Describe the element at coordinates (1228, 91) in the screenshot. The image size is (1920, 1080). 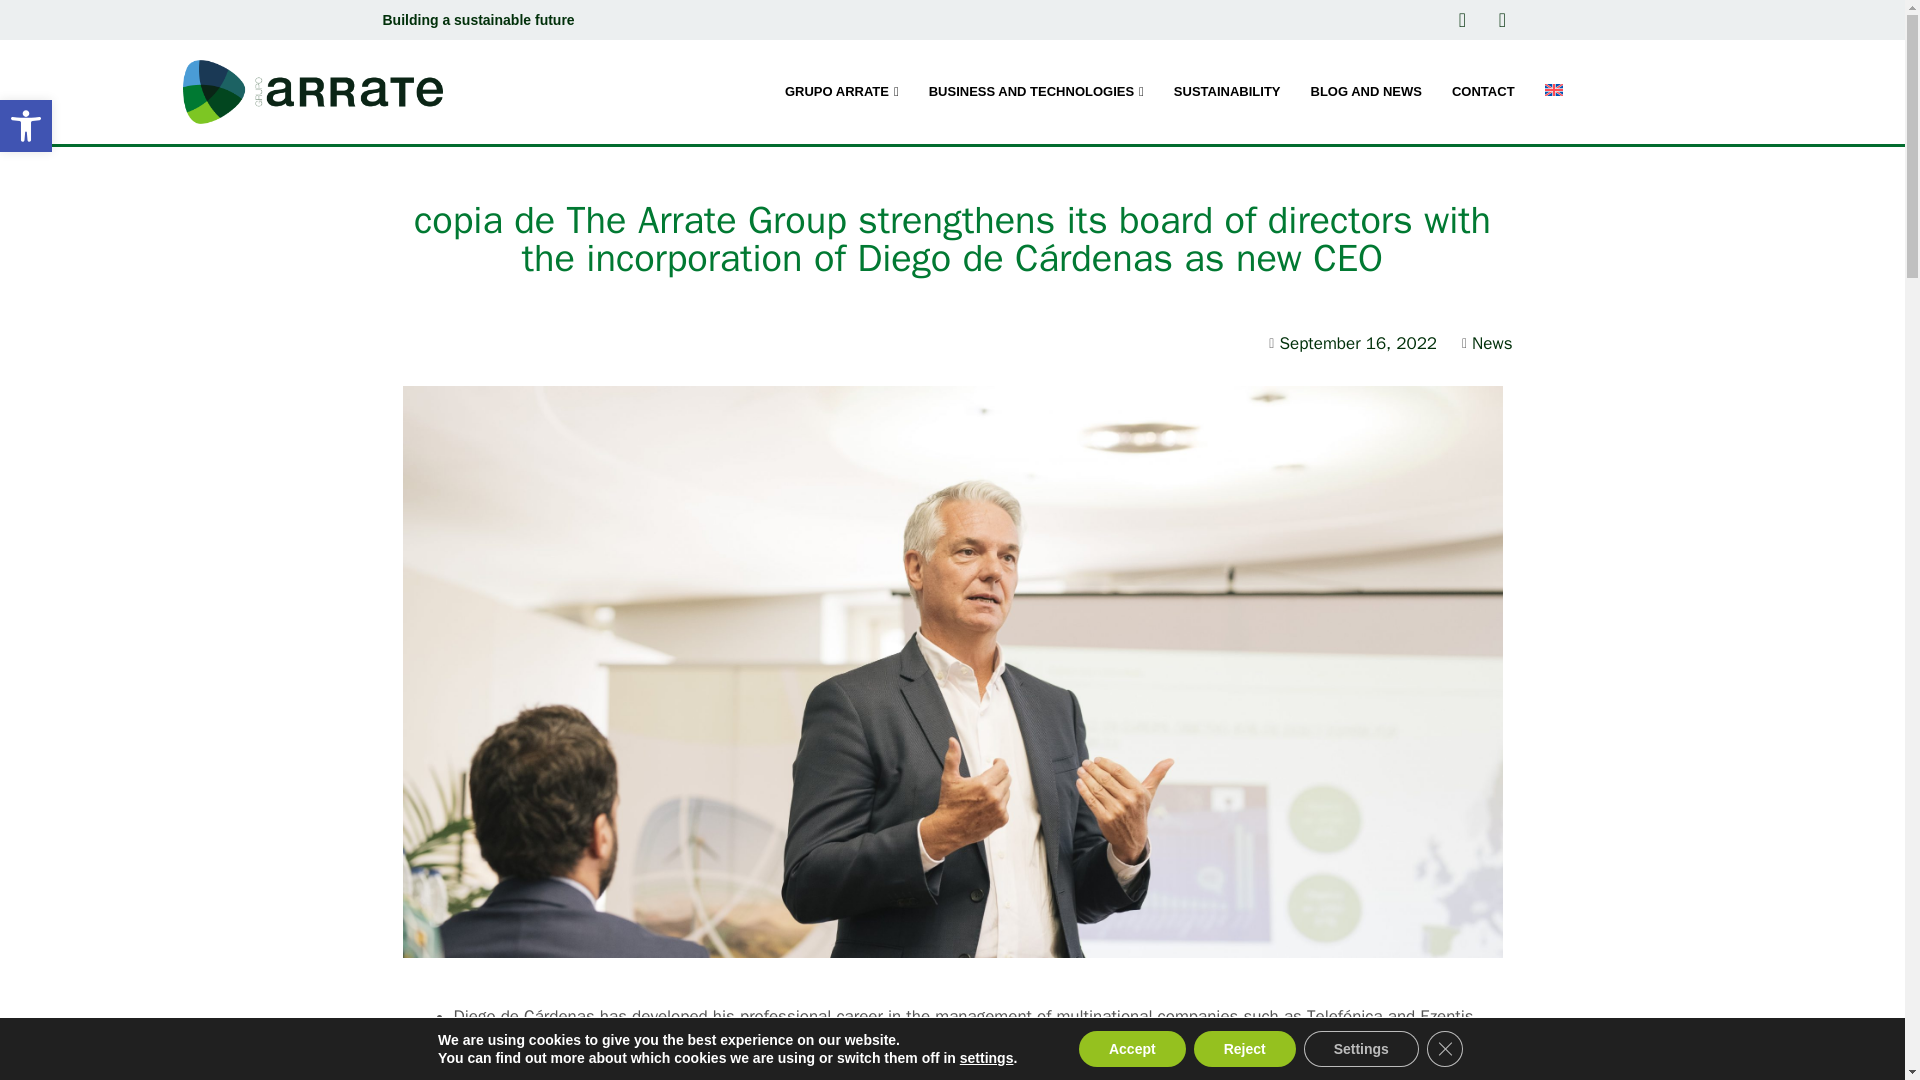
I see `SUSTAINABILITY` at that location.